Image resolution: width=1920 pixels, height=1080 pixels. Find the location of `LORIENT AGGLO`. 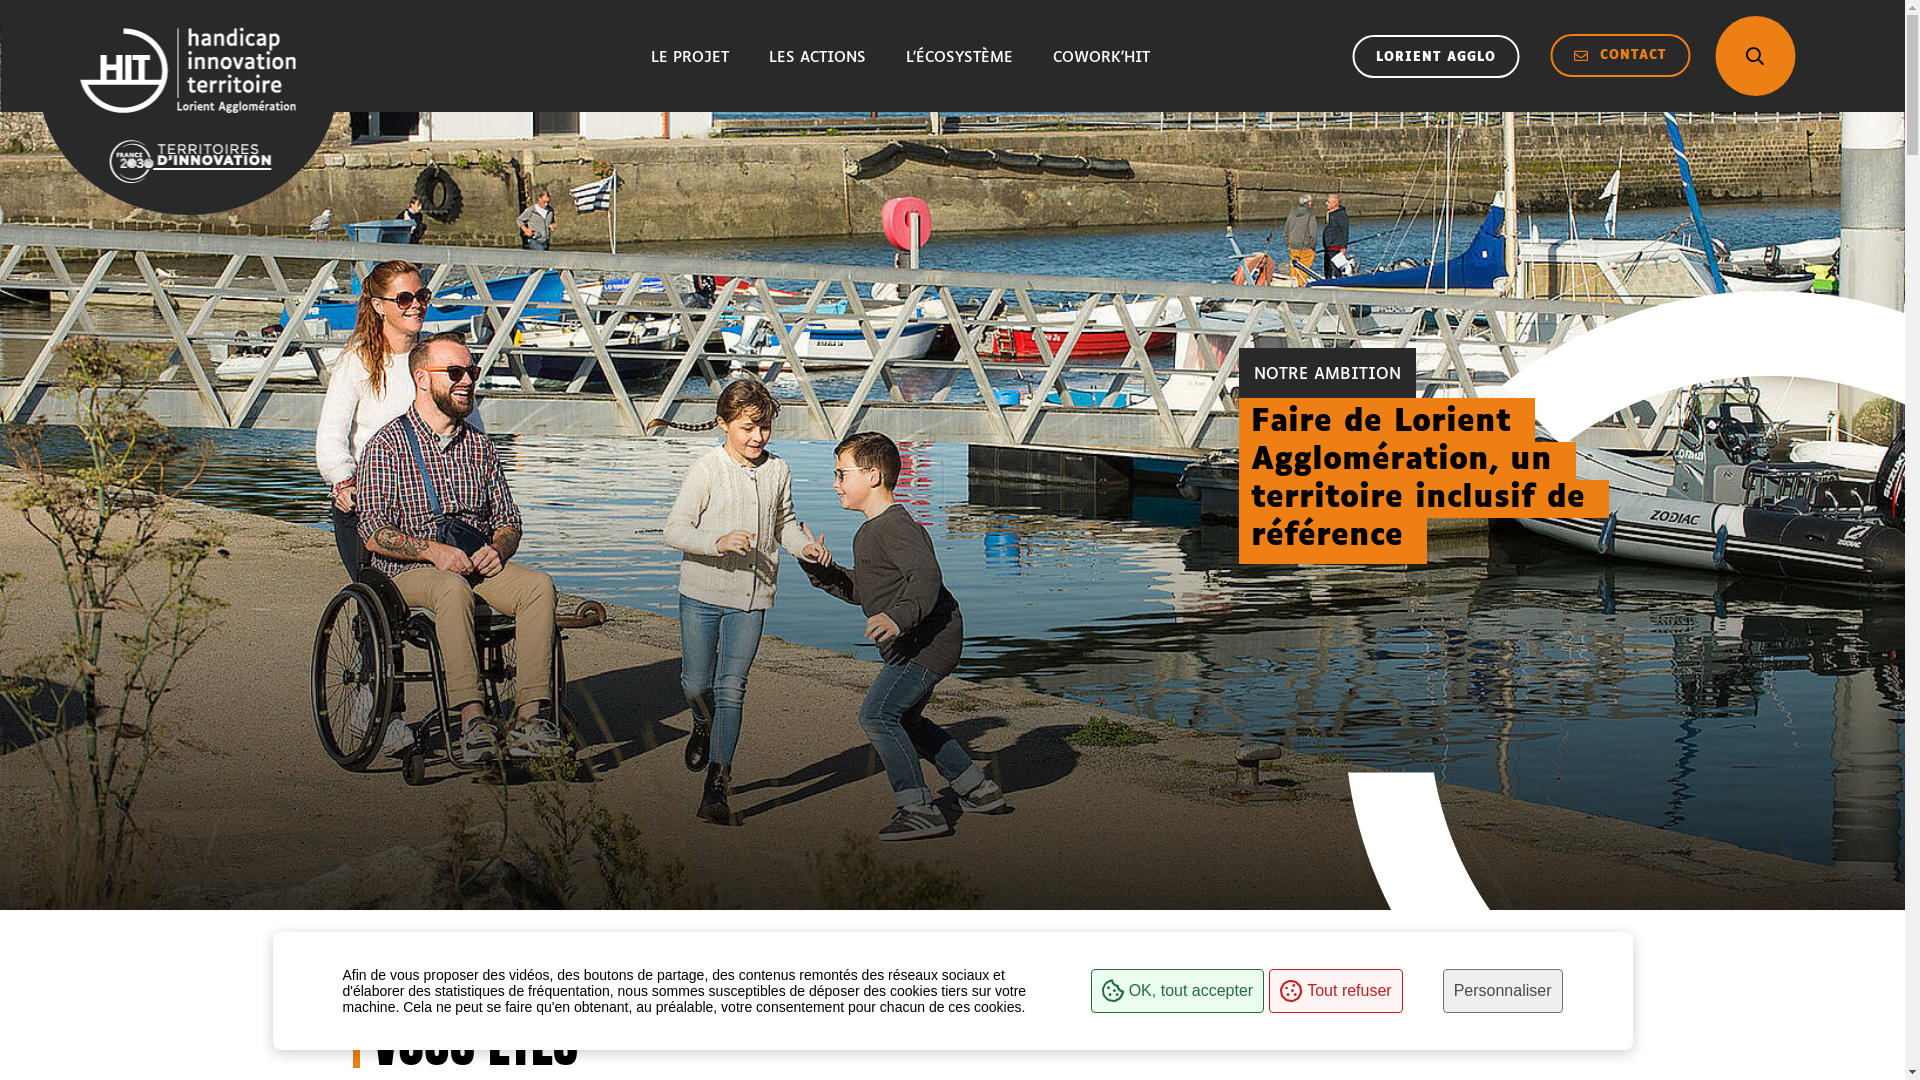

LORIENT AGGLO is located at coordinates (1436, 56).